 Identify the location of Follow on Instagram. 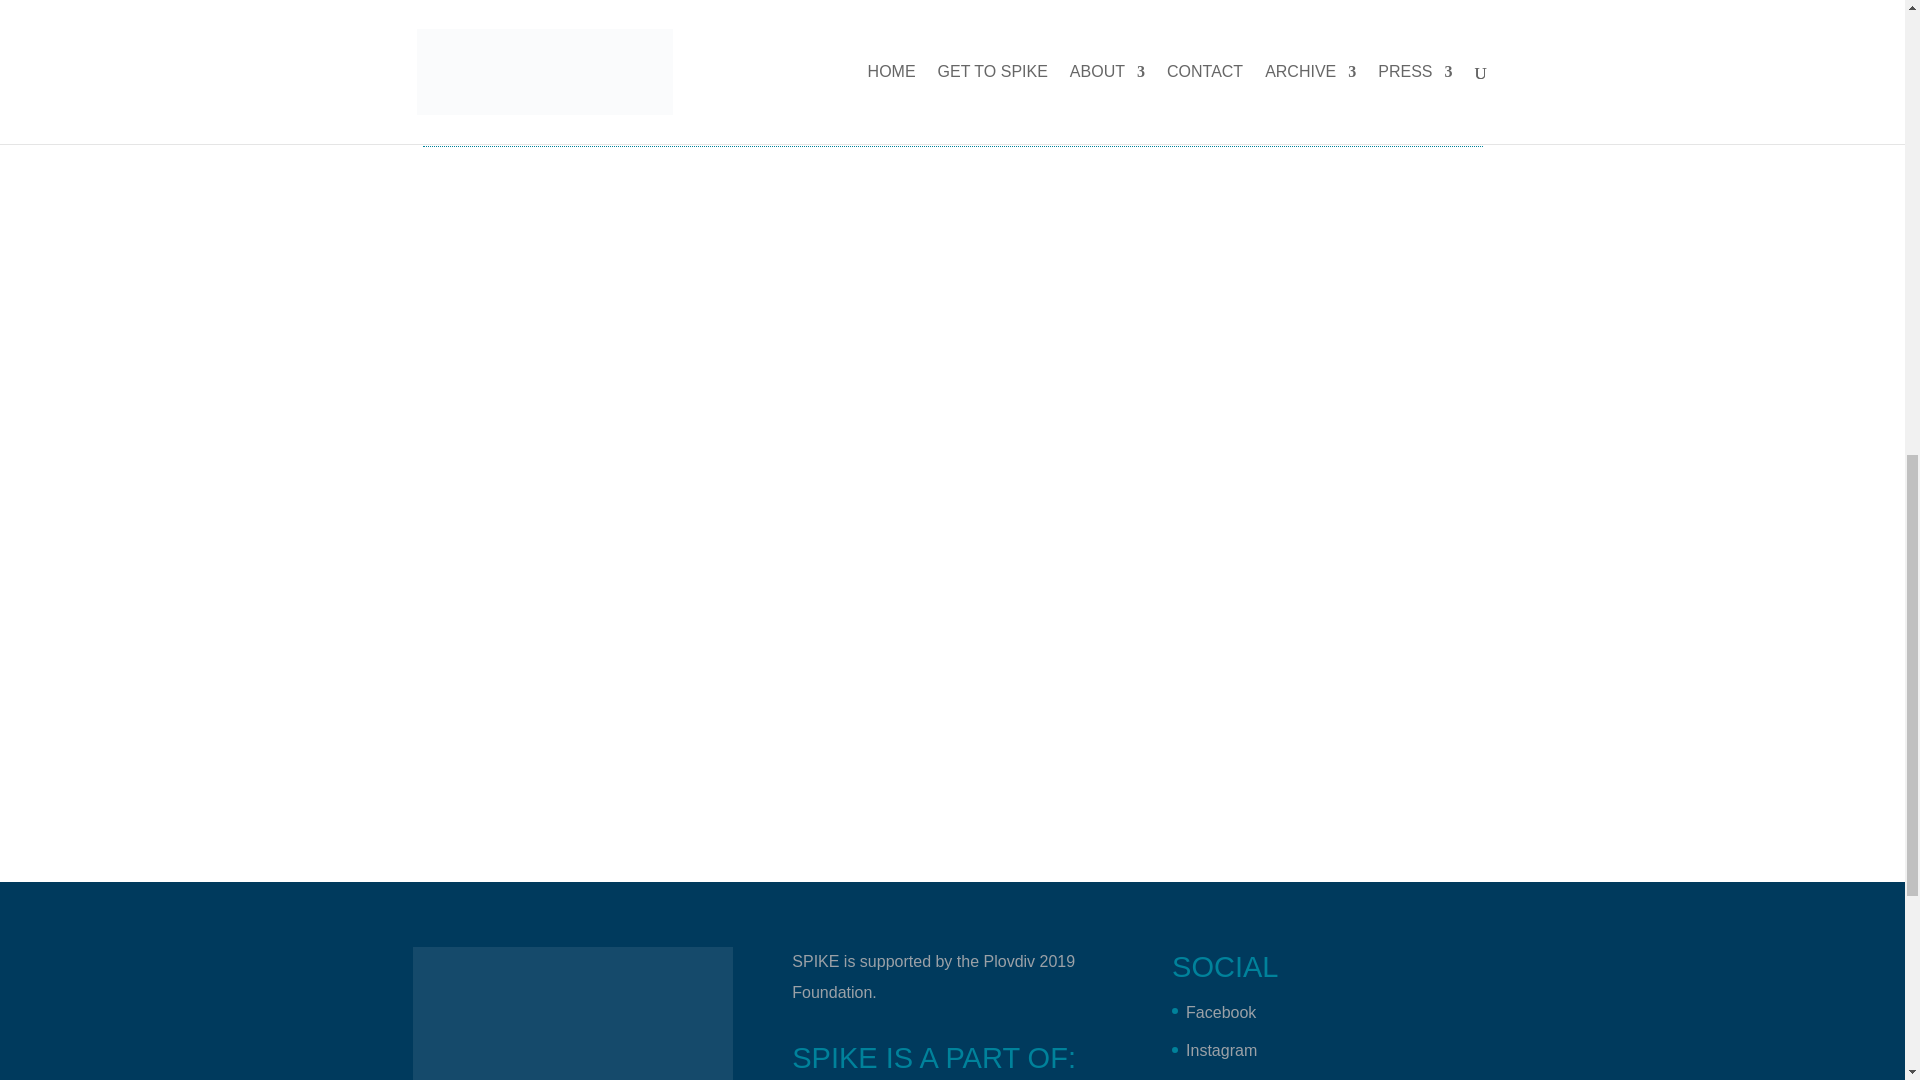
(924, 1).